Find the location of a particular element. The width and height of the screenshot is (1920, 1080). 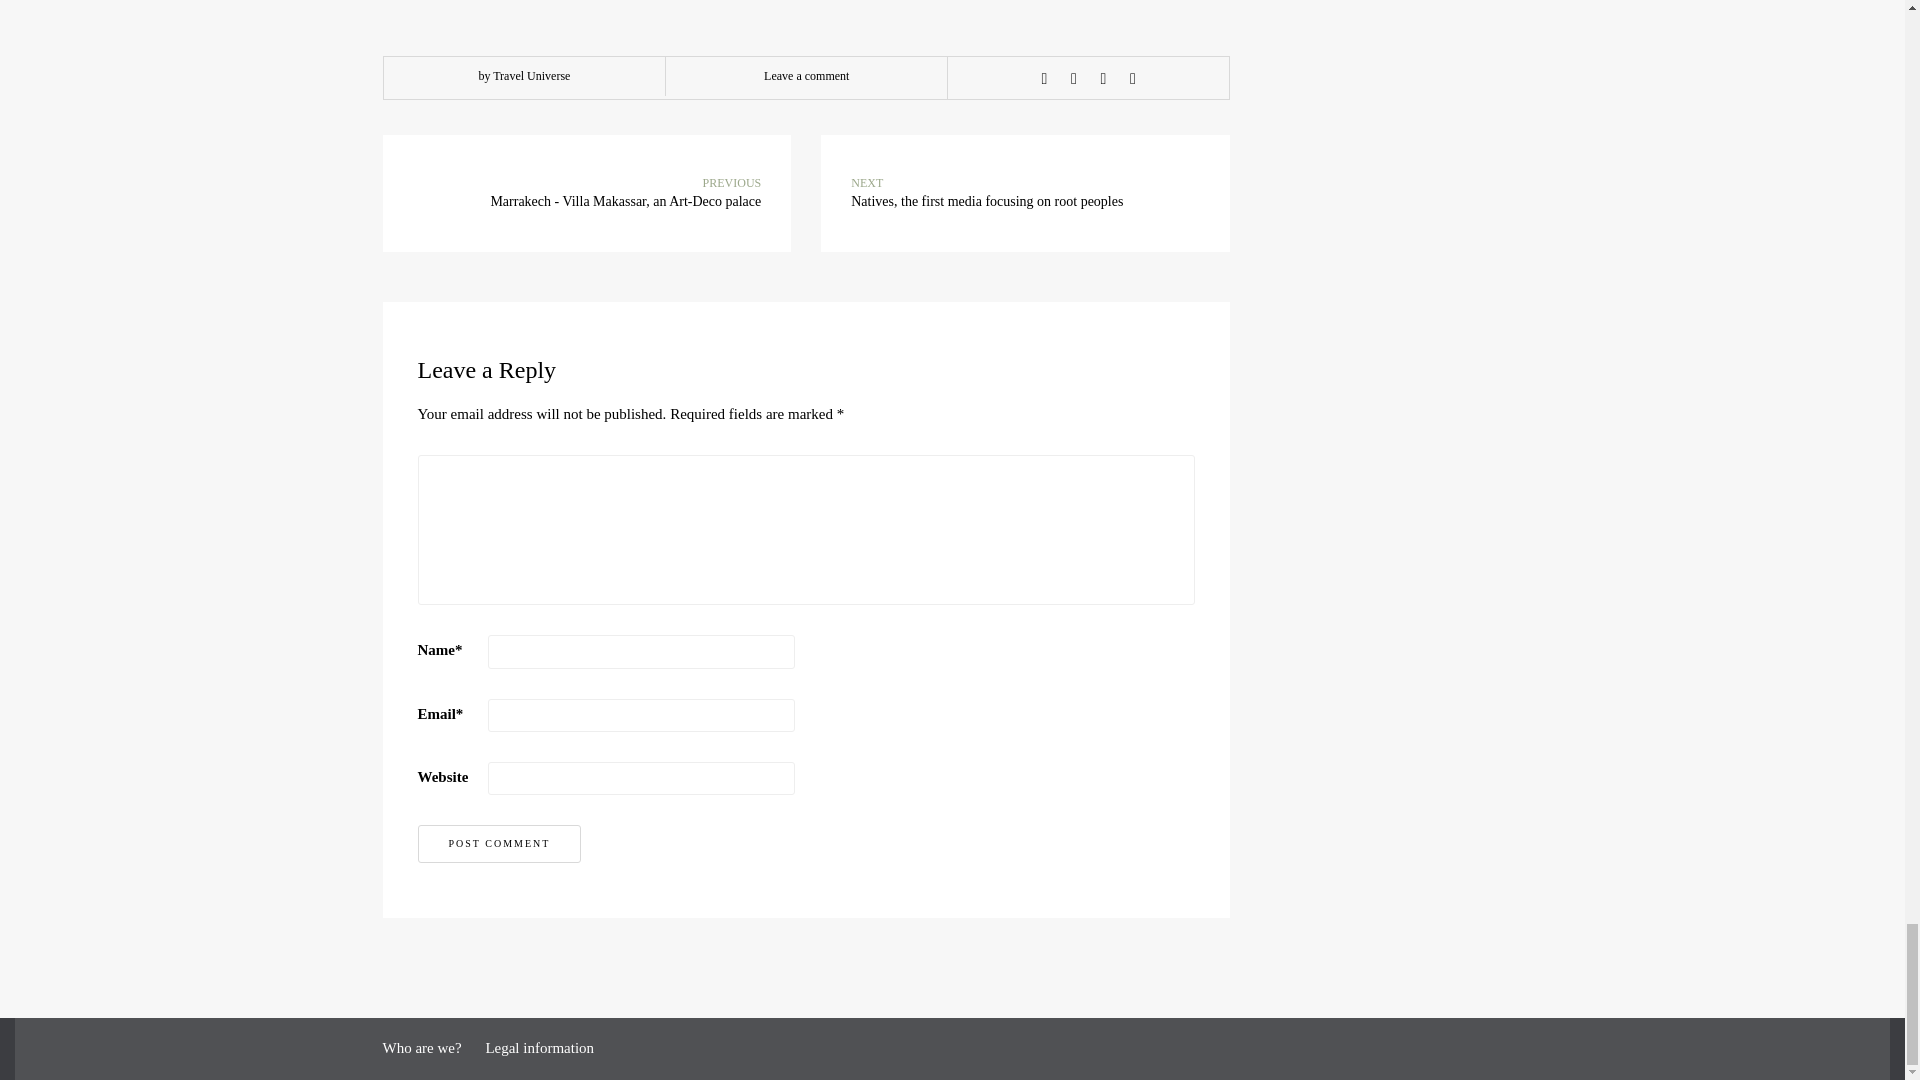

Pin this is located at coordinates (1132, 79).